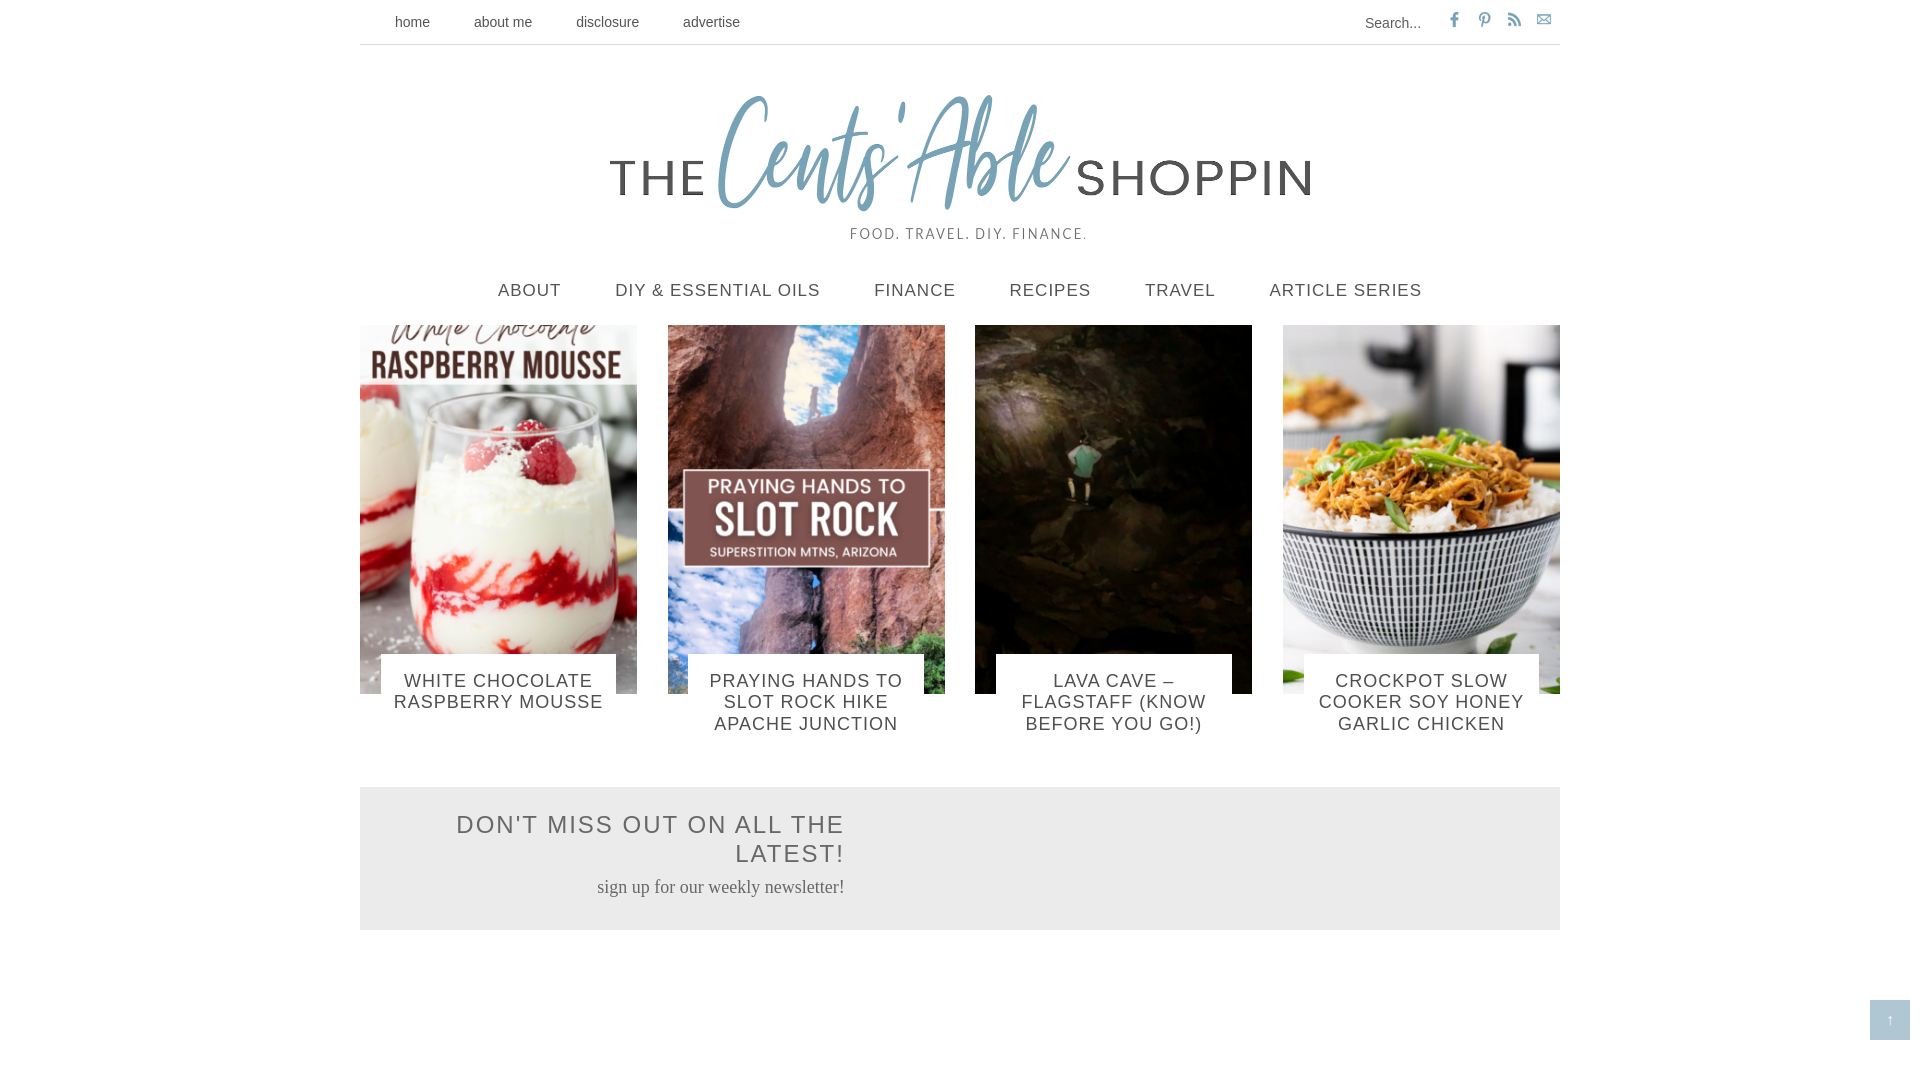 The height and width of the screenshot is (1080, 1920). What do you see at coordinates (914, 291) in the screenshot?
I see `FINANCE` at bounding box center [914, 291].